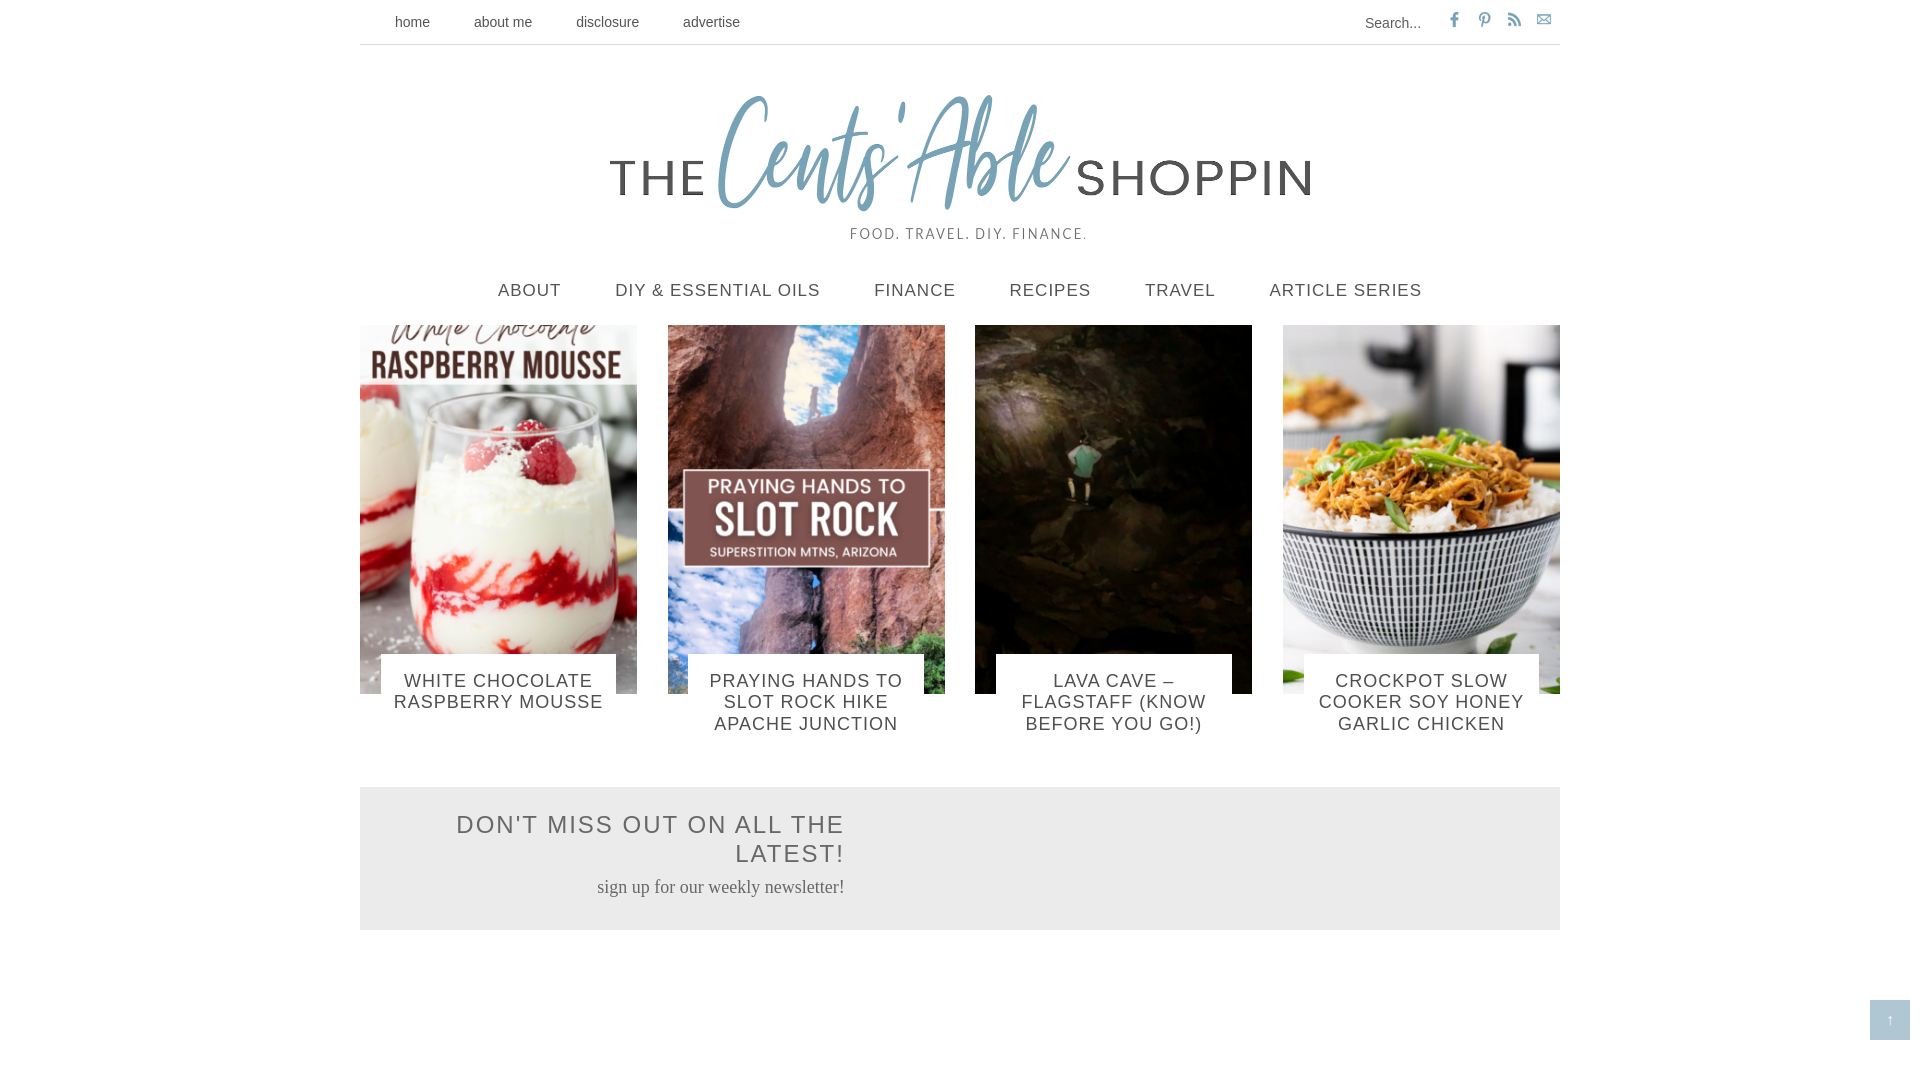 The height and width of the screenshot is (1080, 1920). What do you see at coordinates (914, 291) in the screenshot?
I see `FINANCE` at bounding box center [914, 291].